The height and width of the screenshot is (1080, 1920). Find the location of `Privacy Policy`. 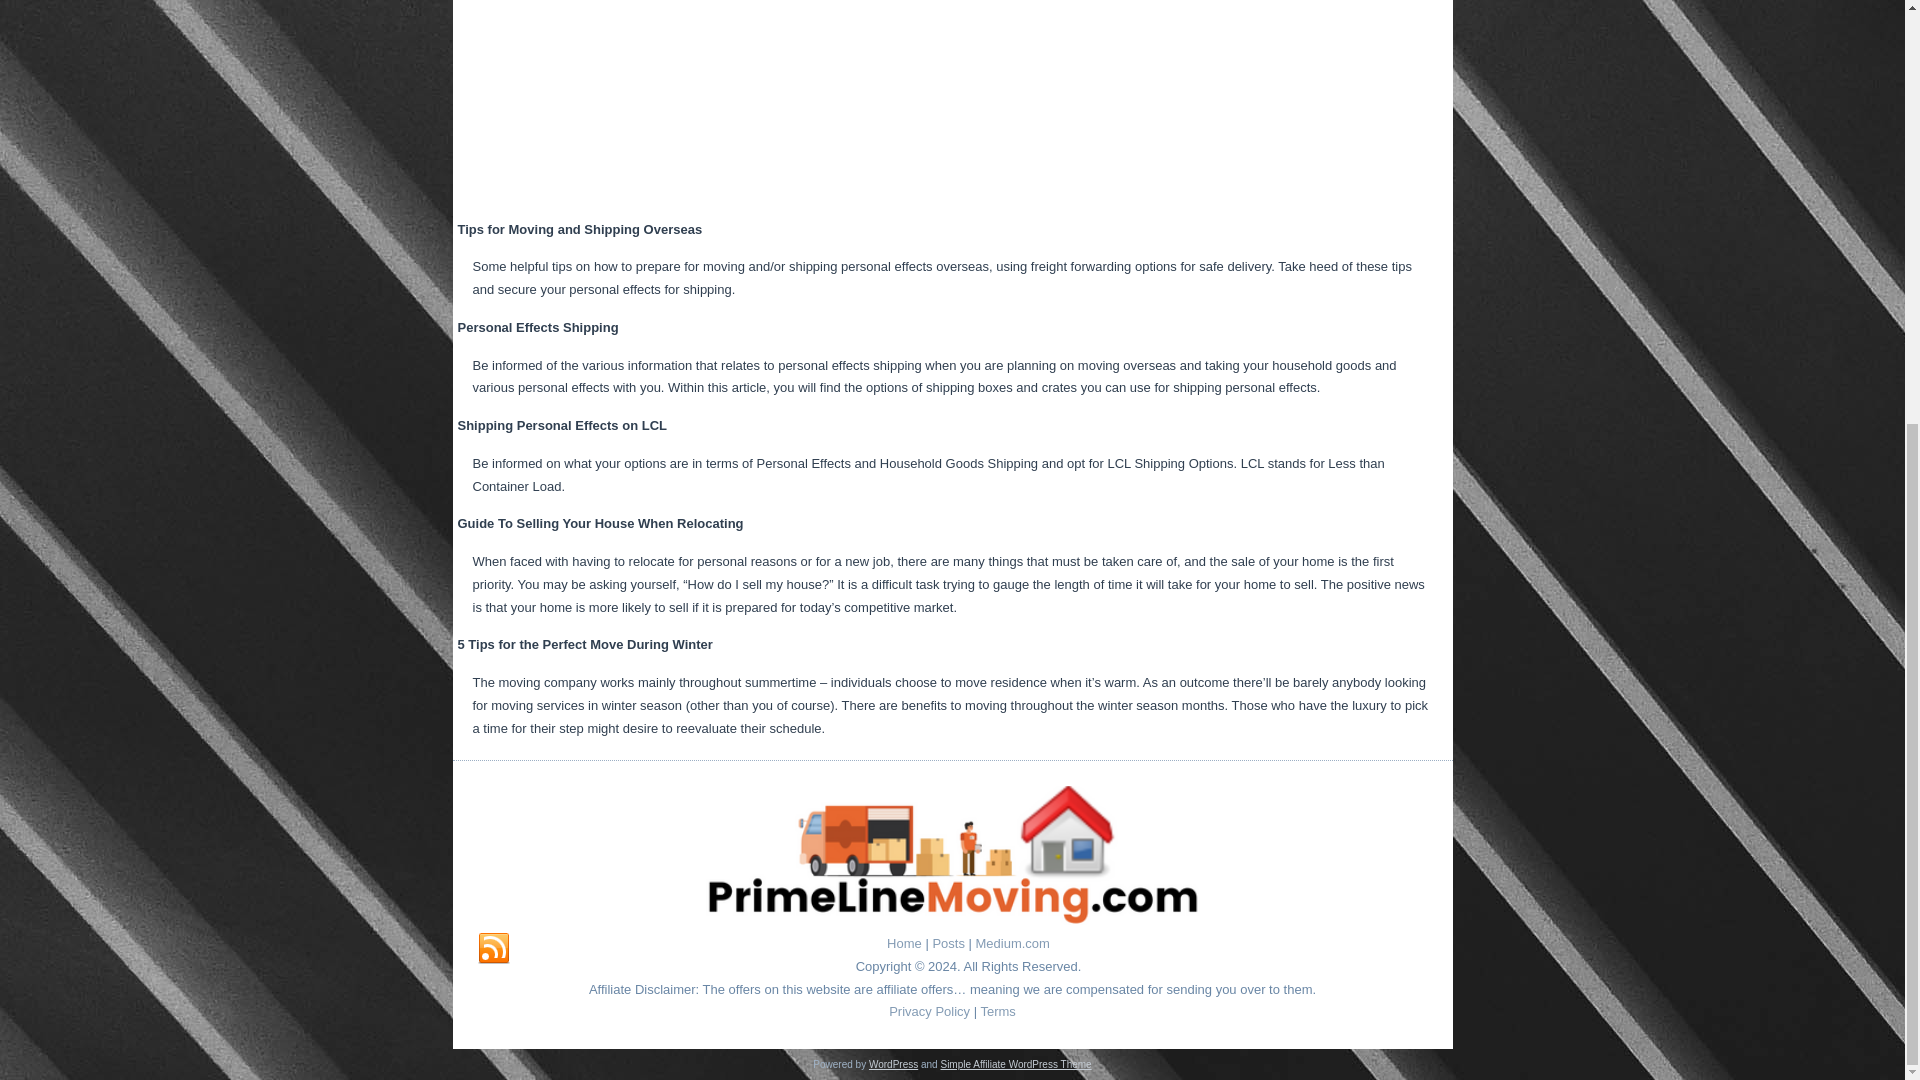

Privacy Policy is located at coordinates (928, 1012).